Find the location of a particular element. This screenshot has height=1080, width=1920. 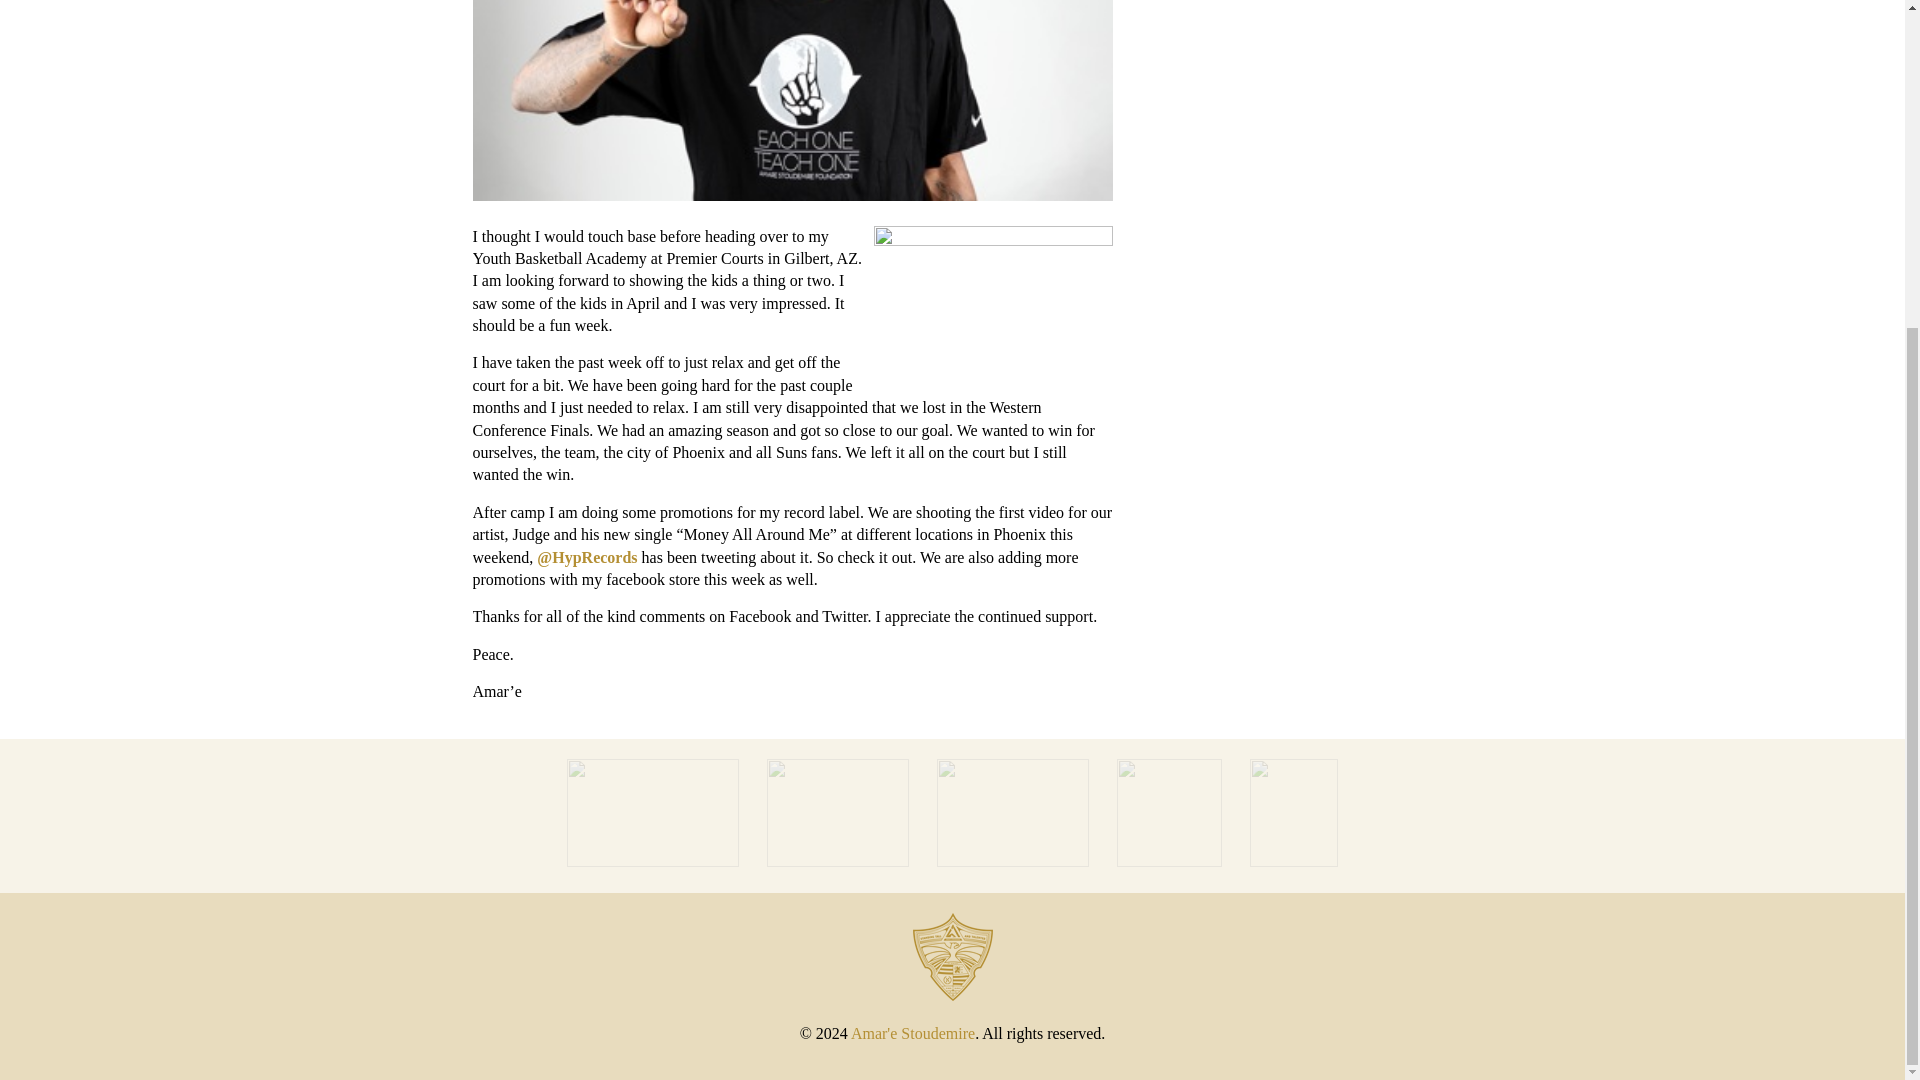

Sheets is located at coordinates (1294, 862).